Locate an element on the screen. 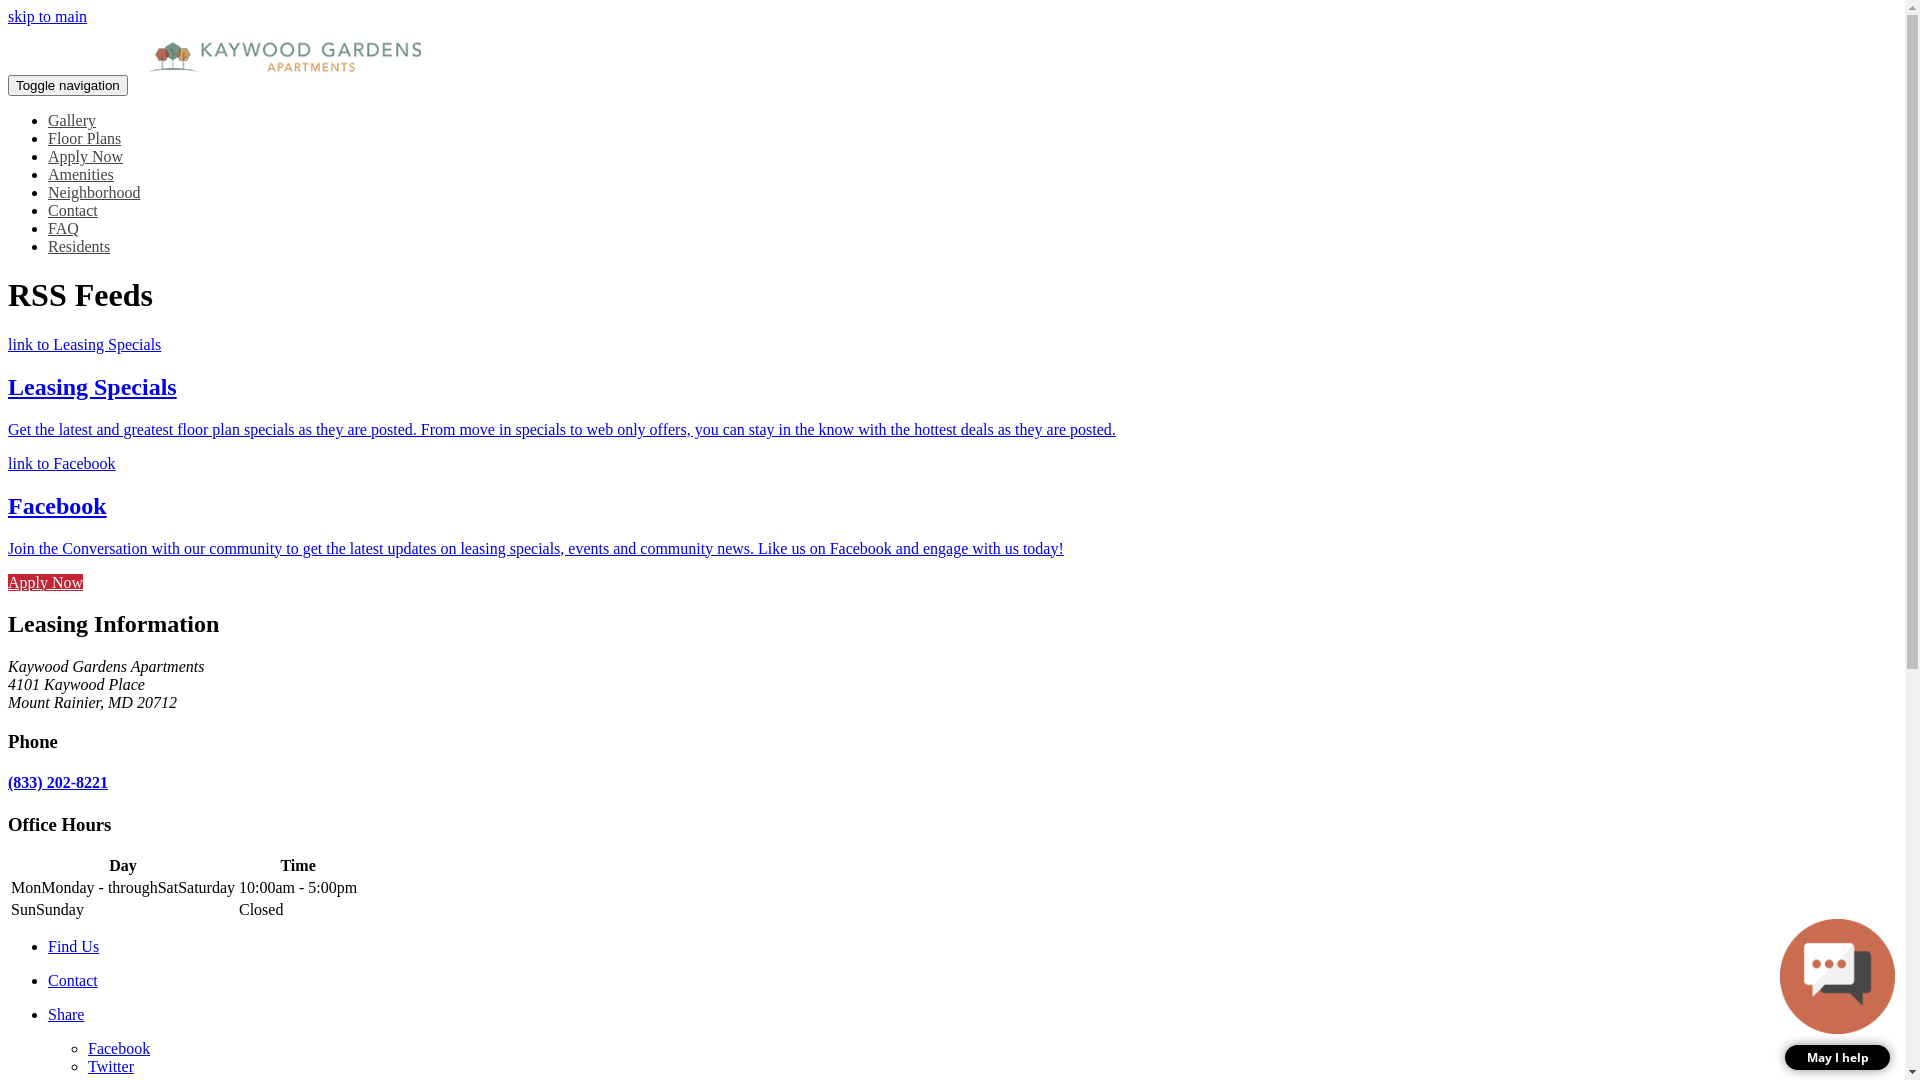 The height and width of the screenshot is (1080, 1920). Neighborhood is located at coordinates (94, 192).